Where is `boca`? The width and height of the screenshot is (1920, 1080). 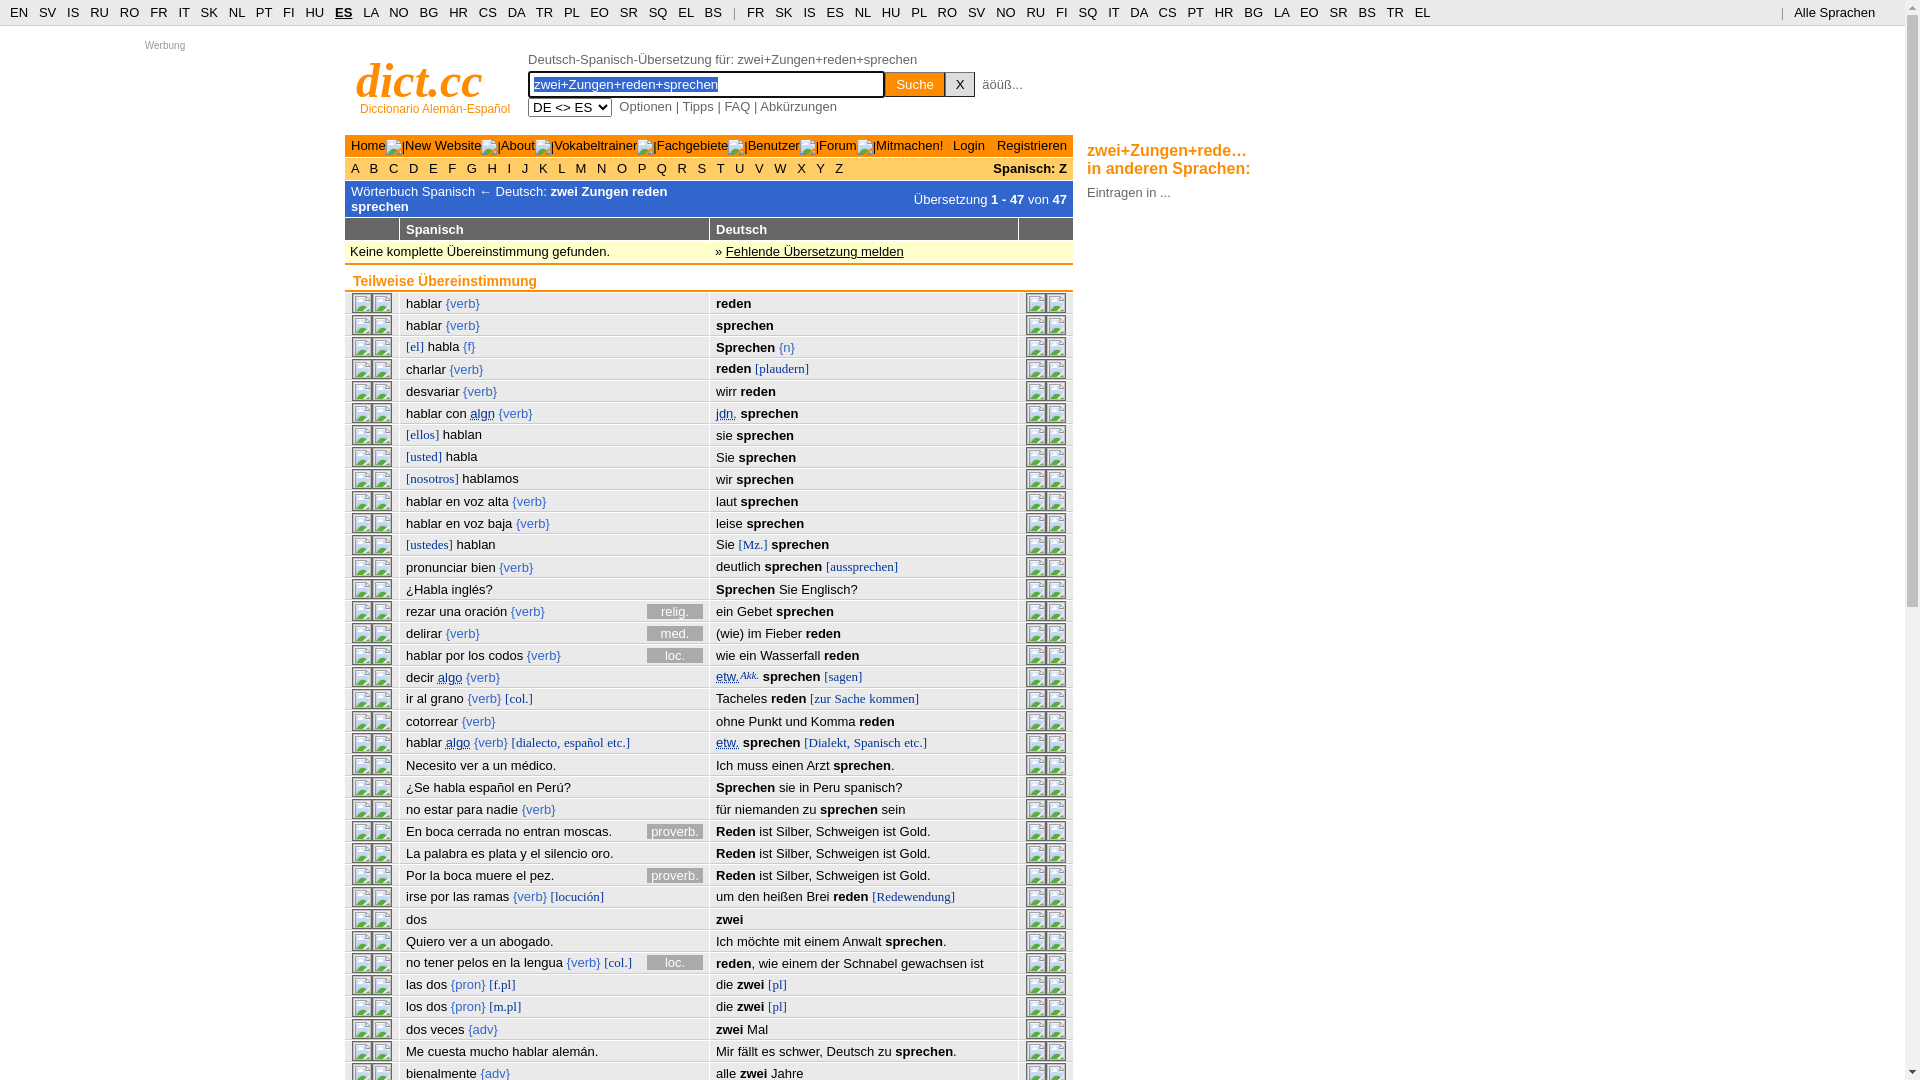
boca is located at coordinates (458, 875).